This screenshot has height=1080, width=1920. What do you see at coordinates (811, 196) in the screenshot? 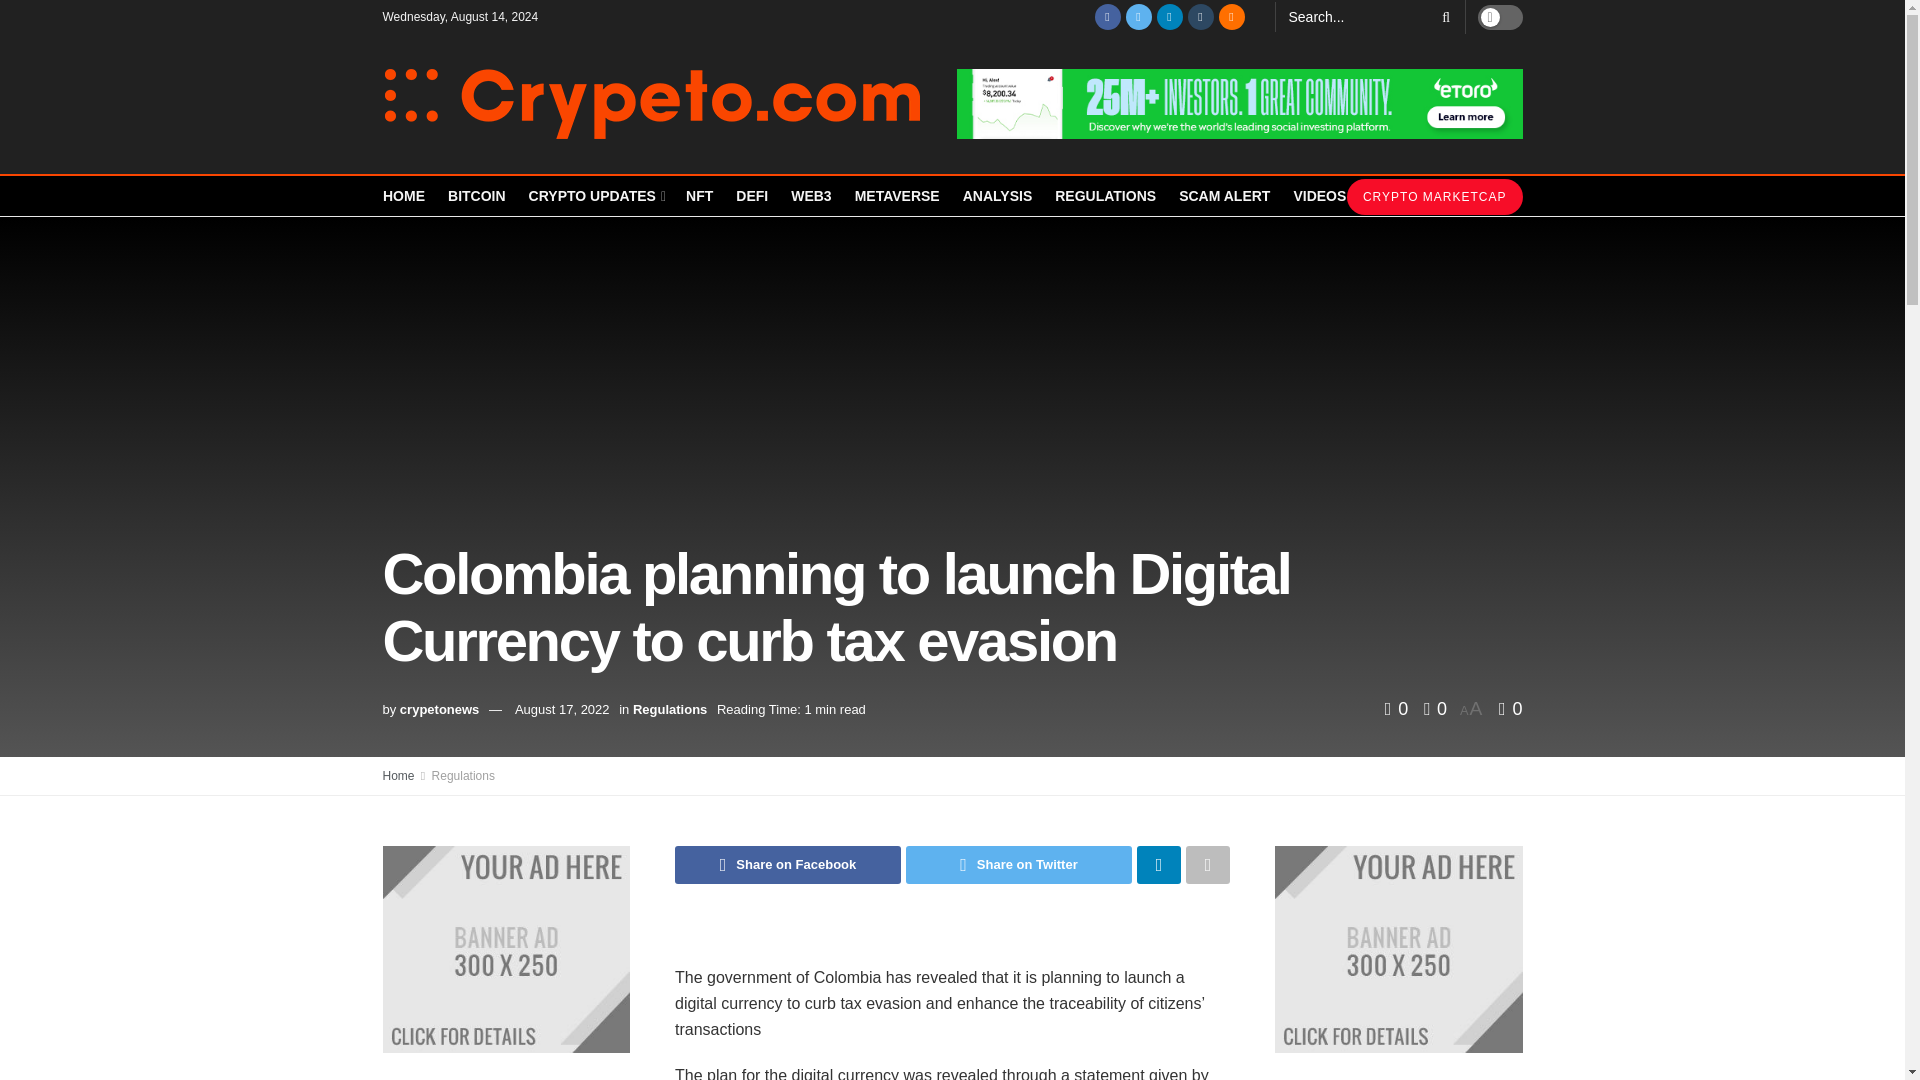
I see `WEB3` at bounding box center [811, 196].